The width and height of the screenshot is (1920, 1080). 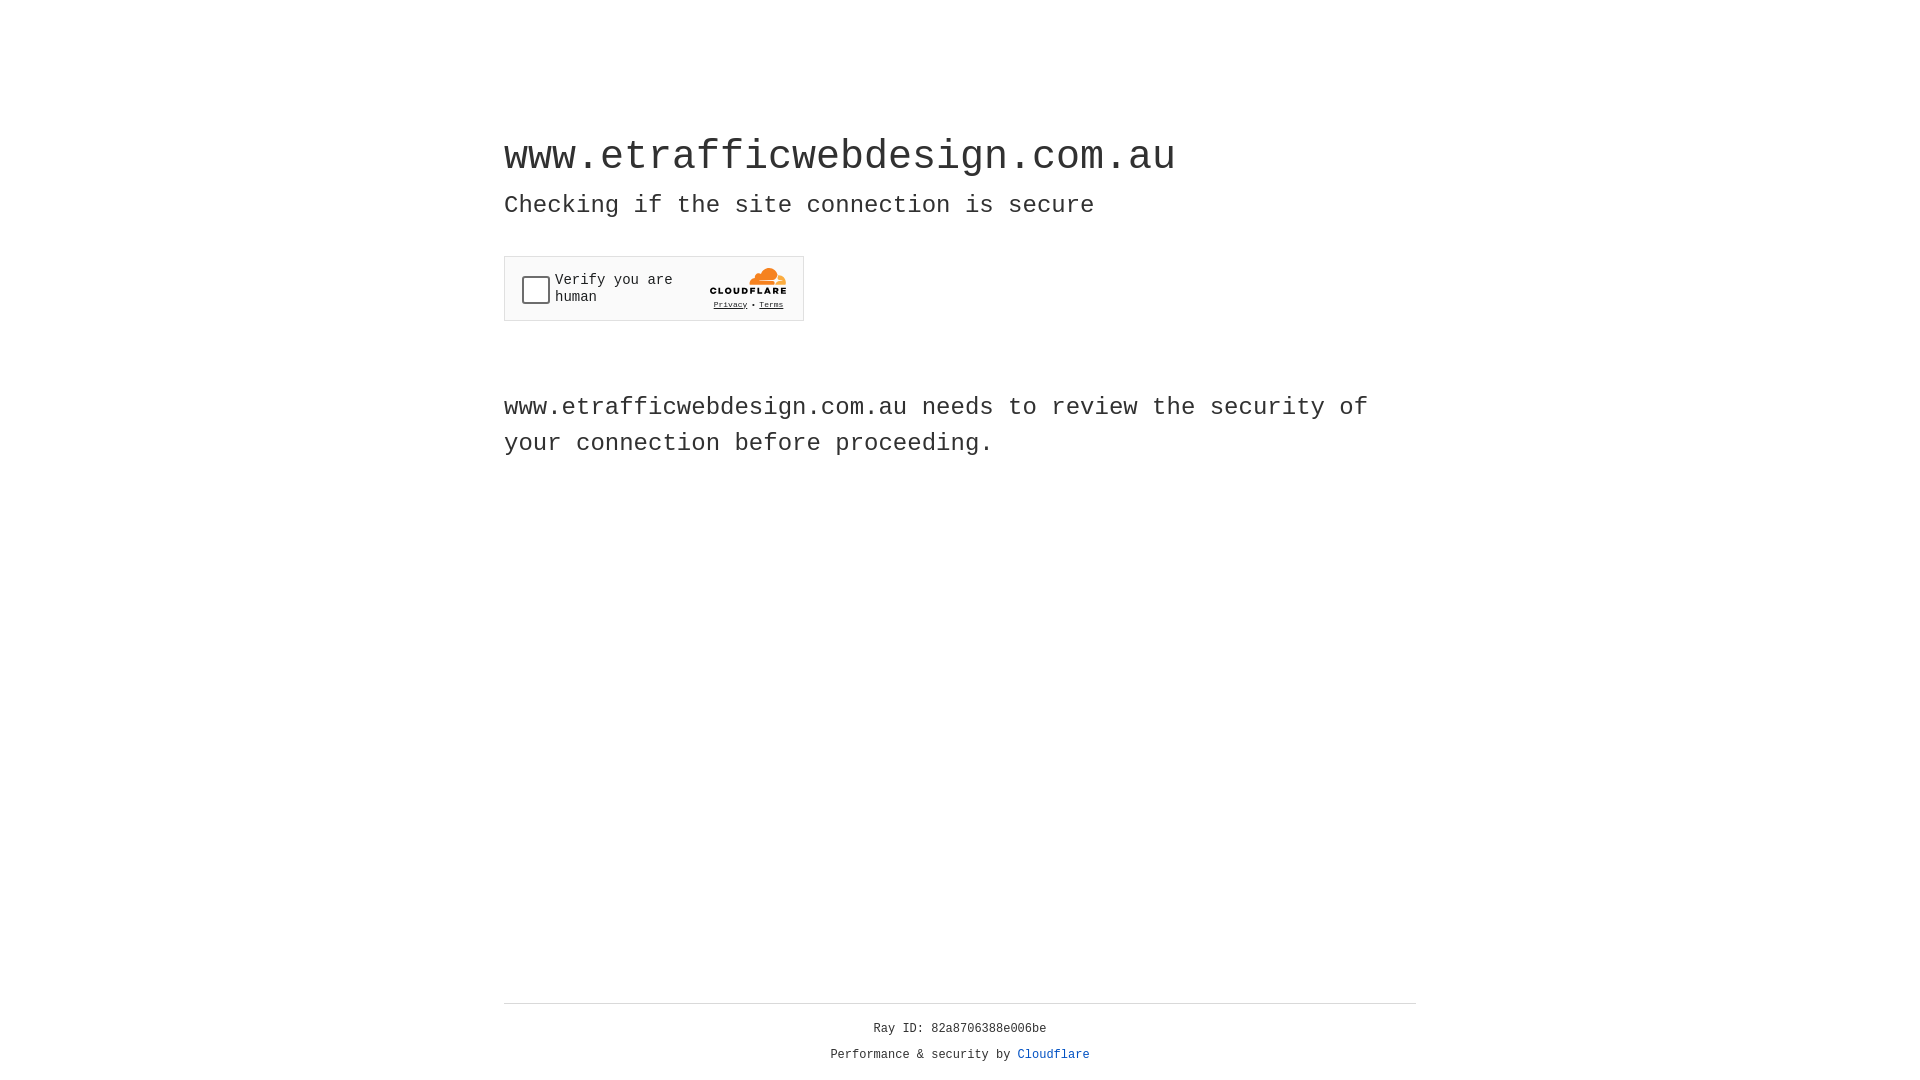 I want to click on Widget containing a Cloudflare security challenge, so click(x=654, y=288).